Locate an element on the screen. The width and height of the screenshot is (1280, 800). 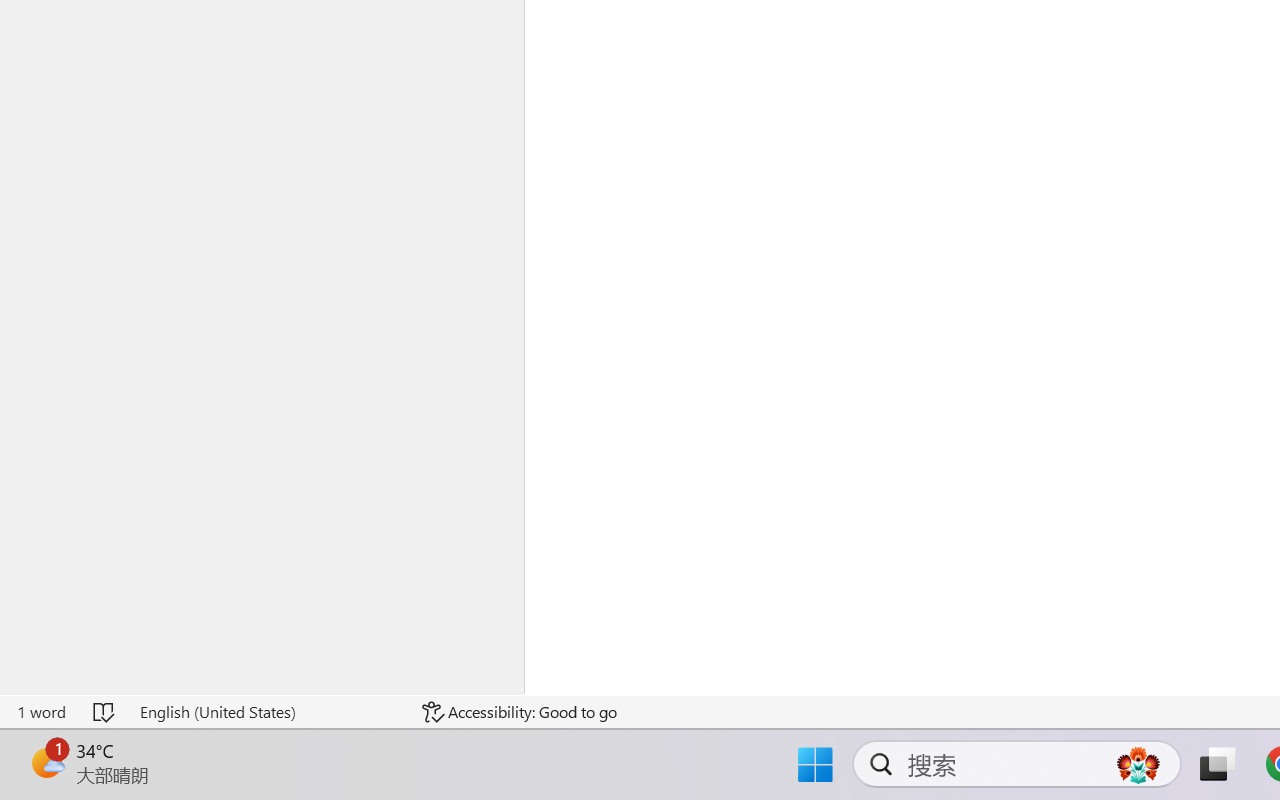
Accessibility Checker Accessibility: Good to go is located at coordinates (519, 712).